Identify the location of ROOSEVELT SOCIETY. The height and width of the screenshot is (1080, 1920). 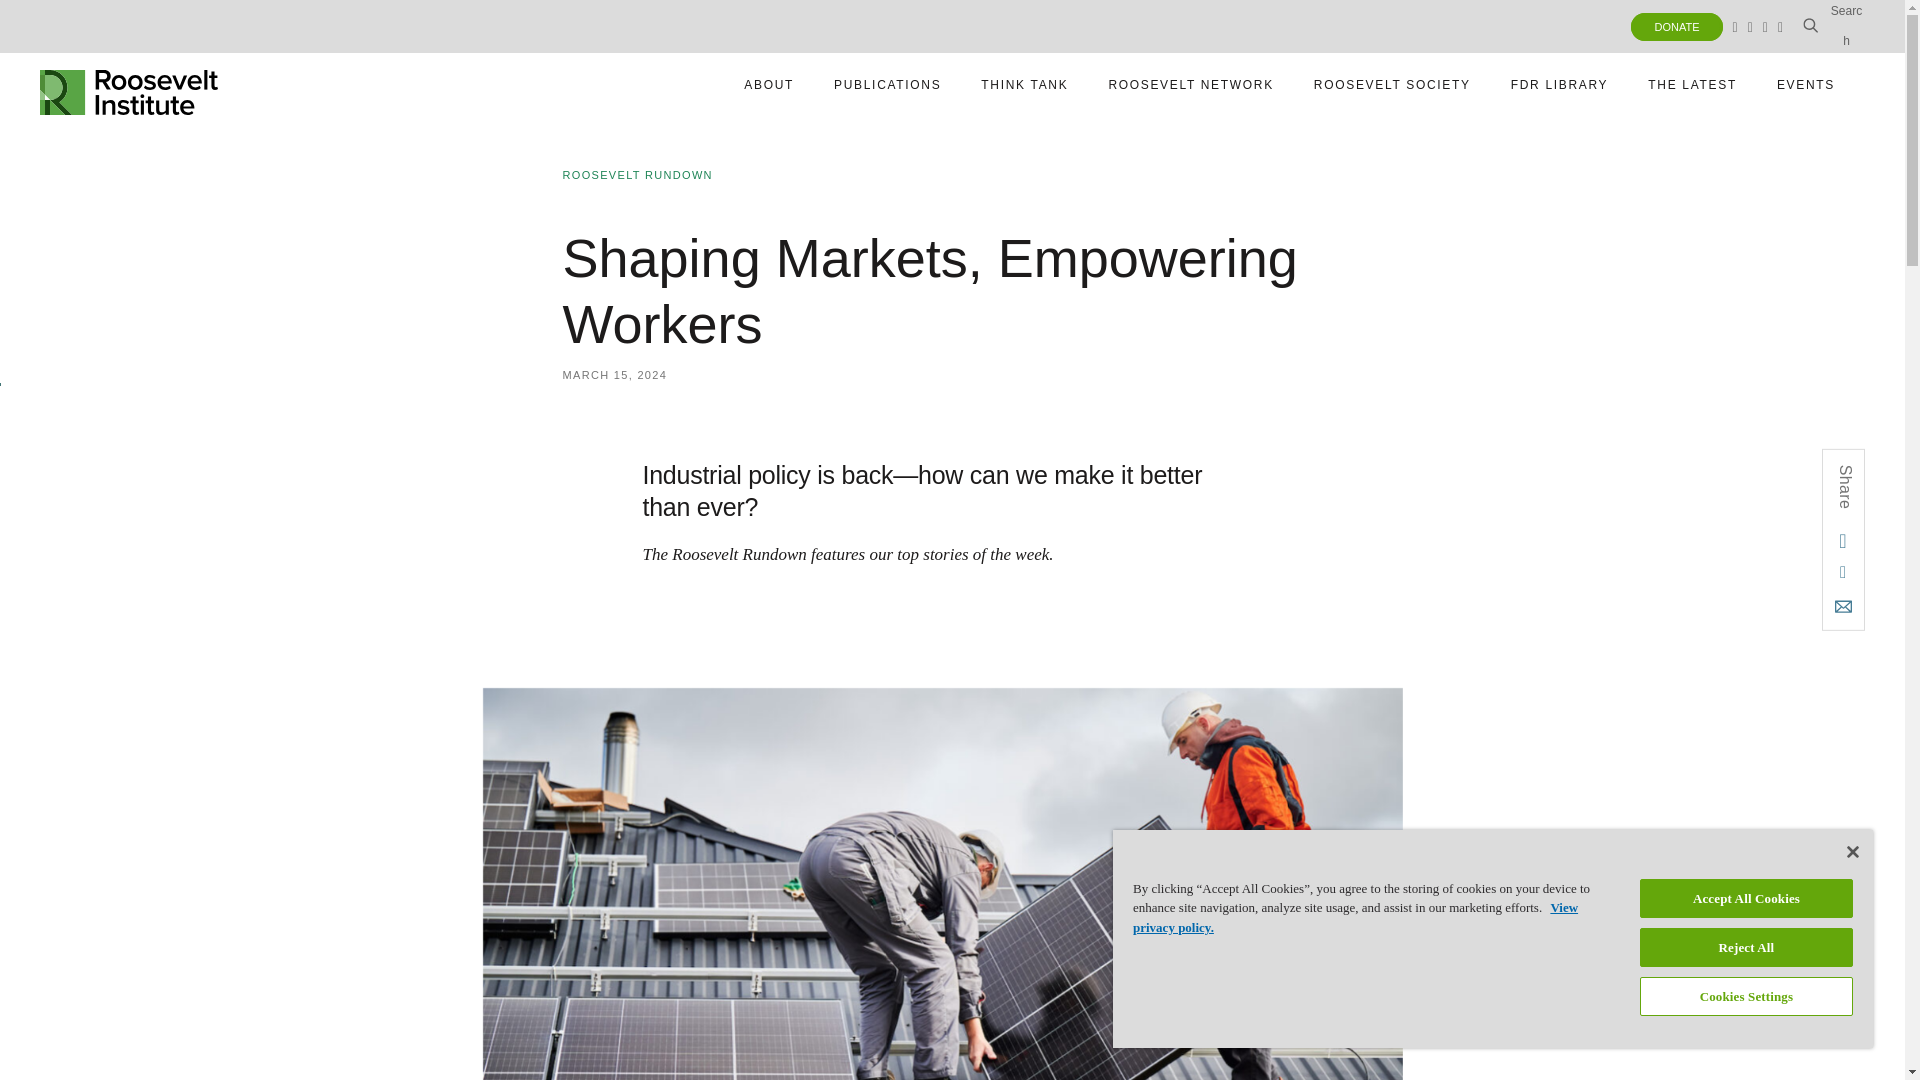
(1392, 84).